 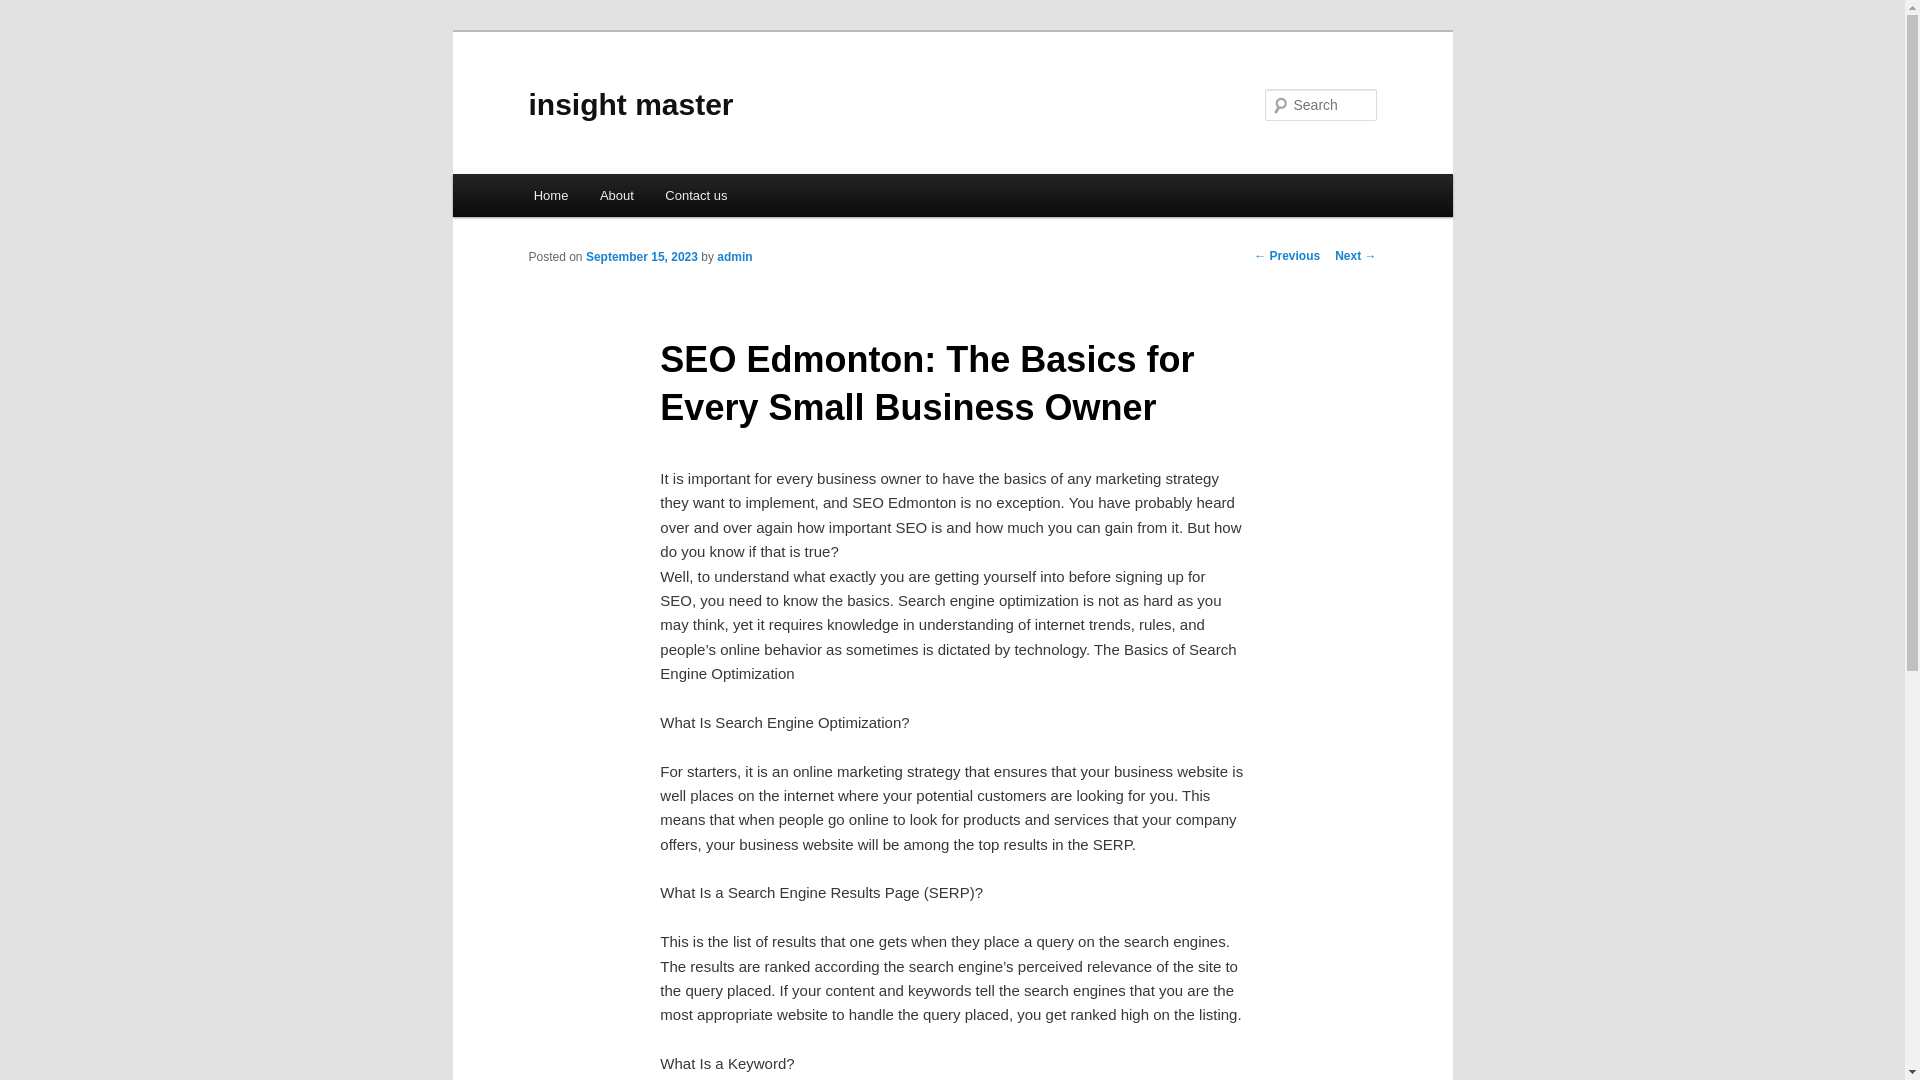 What do you see at coordinates (734, 256) in the screenshot?
I see `admin` at bounding box center [734, 256].